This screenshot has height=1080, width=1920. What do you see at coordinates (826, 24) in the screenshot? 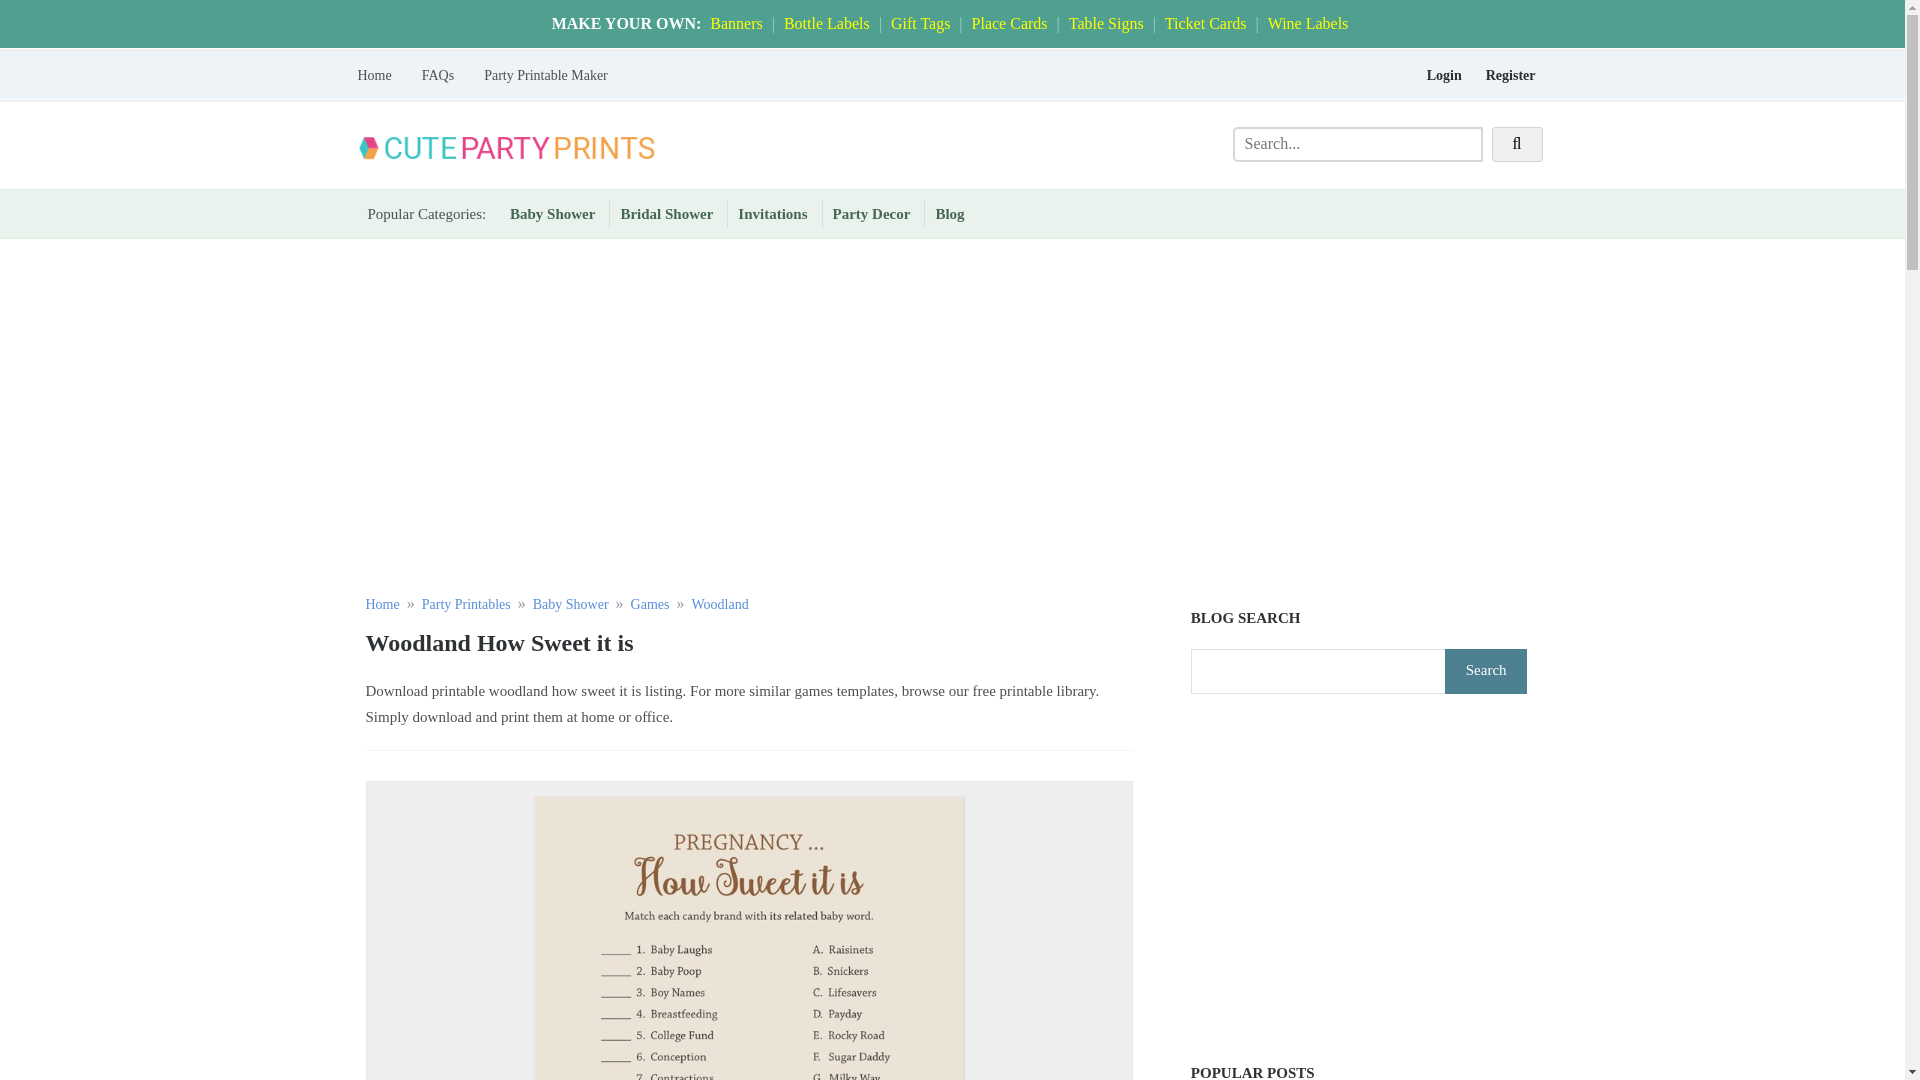
I see `Bottle Labels` at bounding box center [826, 24].